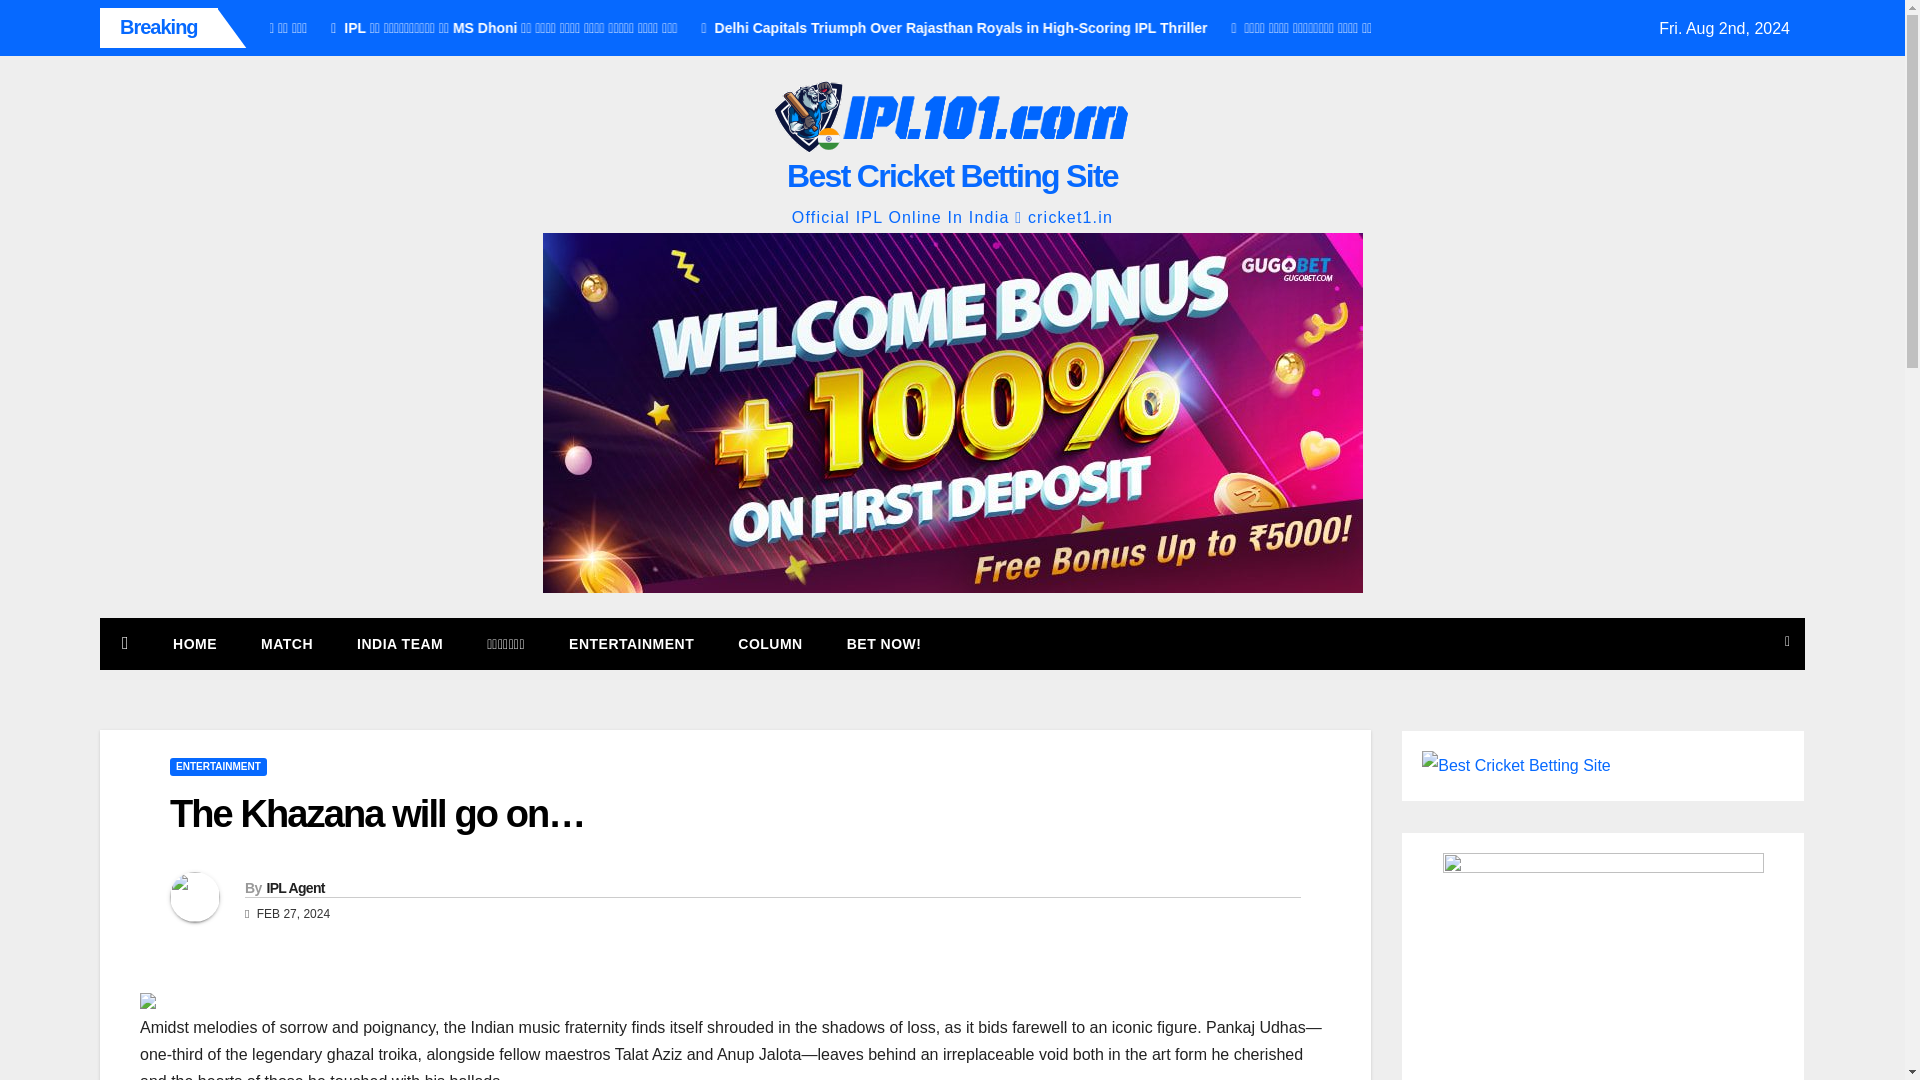 Image resolution: width=1920 pixels, height=1080 pixels. I want to click on Home, so click(194, 643).